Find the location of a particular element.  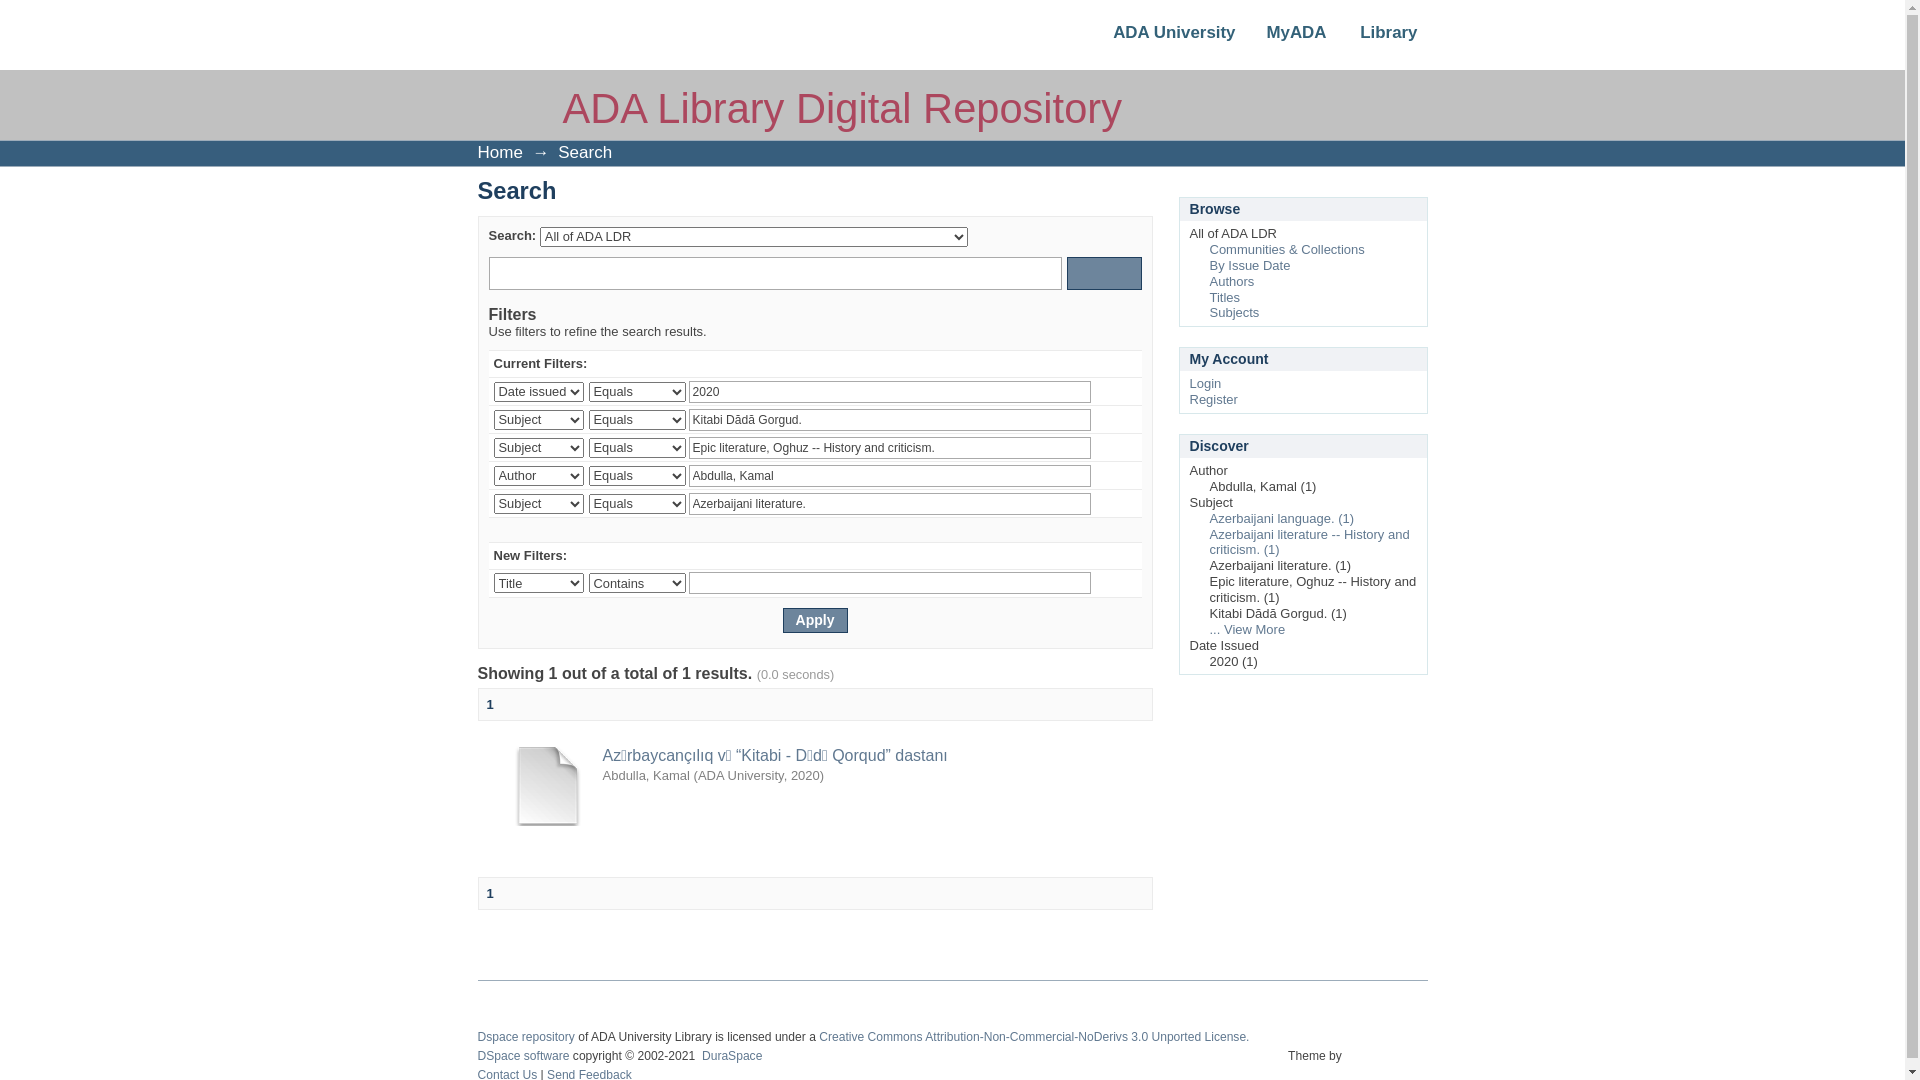

Apply is located at coordinates (814, 620).